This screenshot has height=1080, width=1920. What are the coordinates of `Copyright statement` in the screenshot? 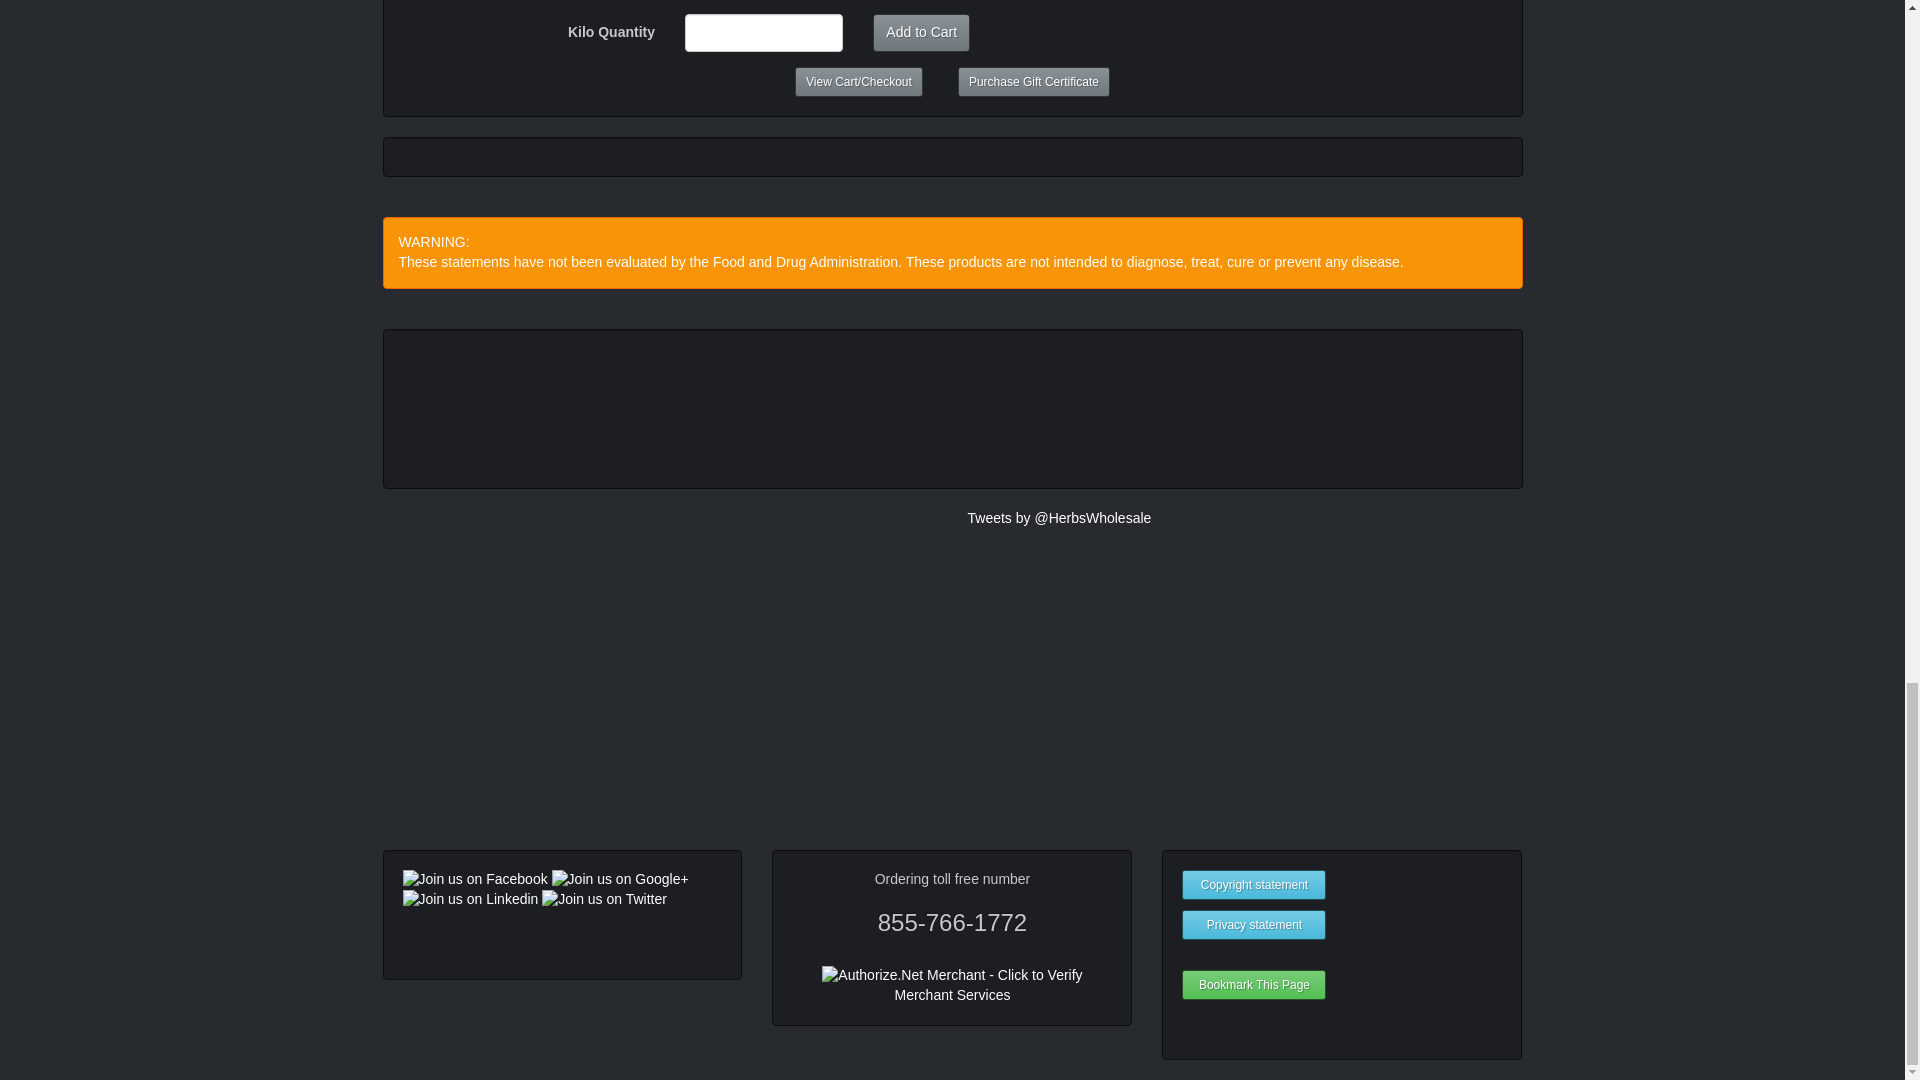 It's located at (1254, 884).